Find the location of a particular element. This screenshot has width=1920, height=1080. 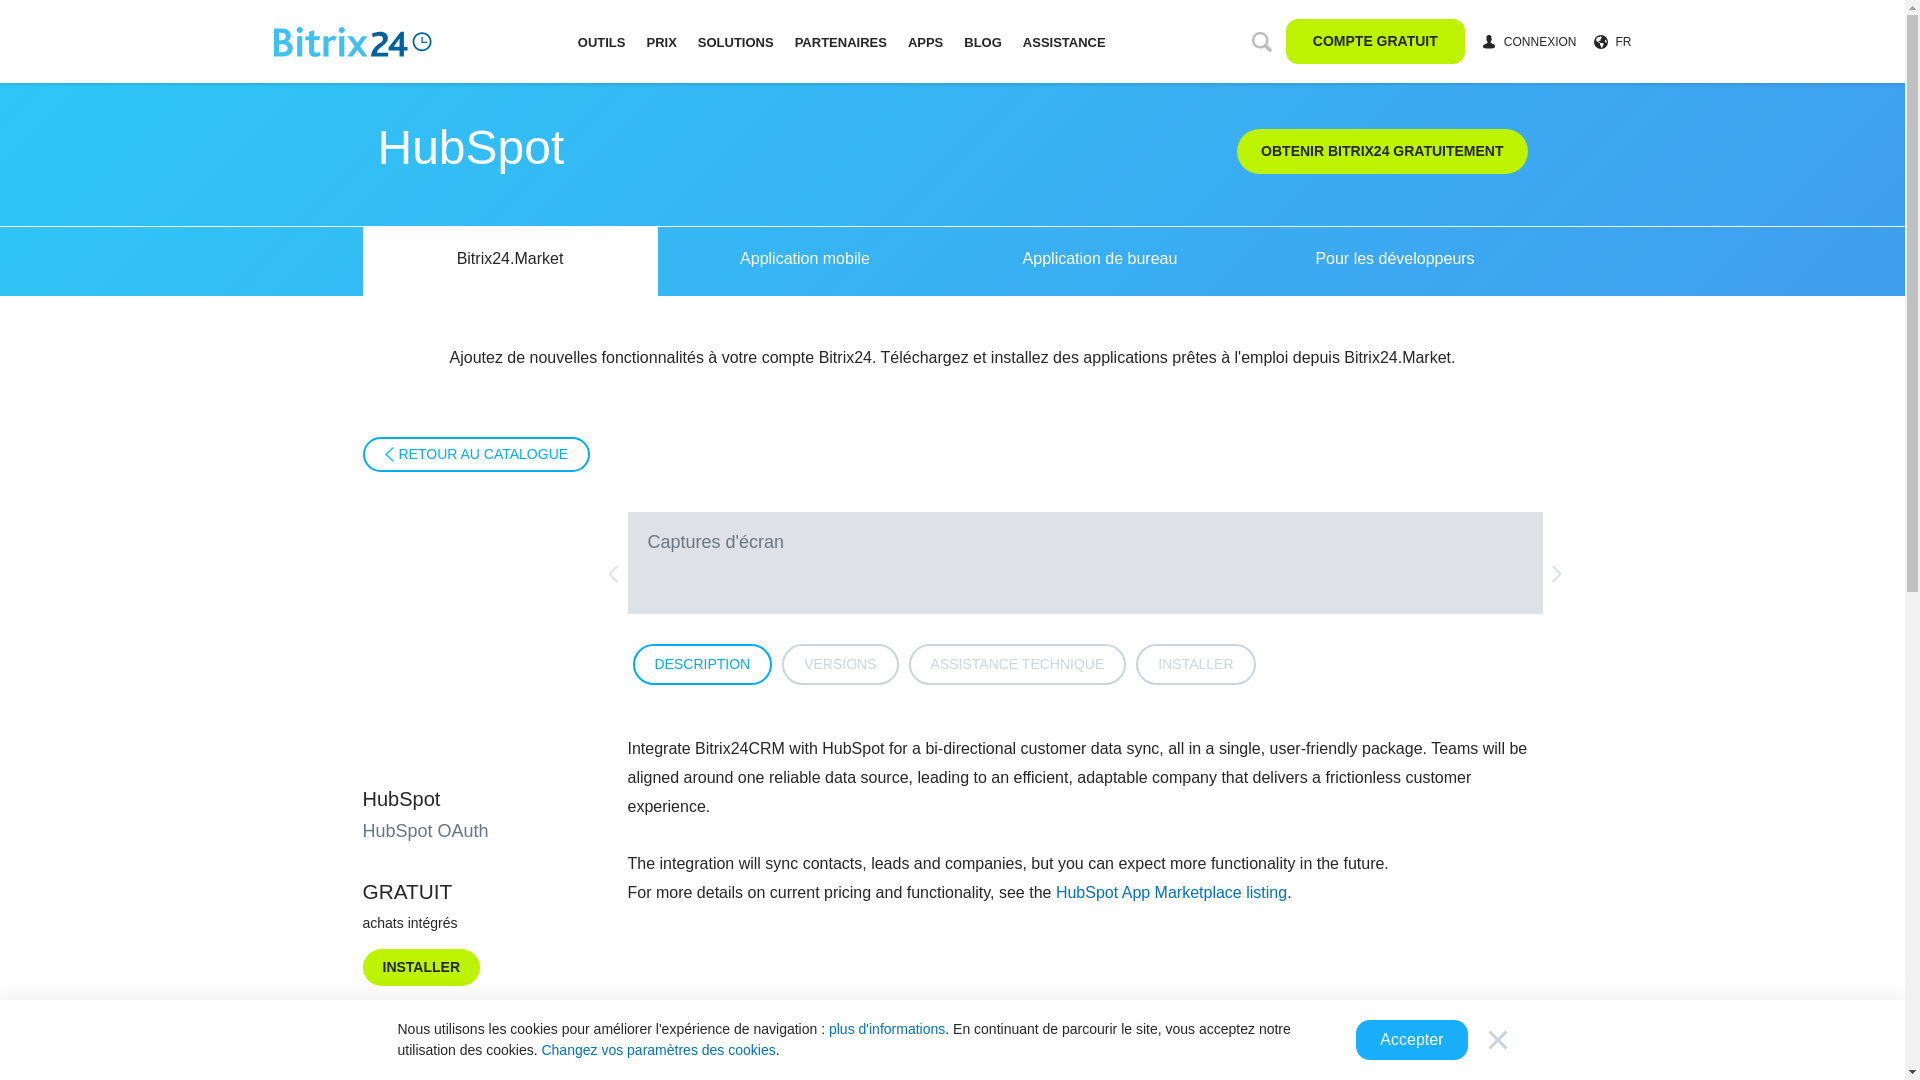

Bitrix24.Market is located at coordinates (509, 260).